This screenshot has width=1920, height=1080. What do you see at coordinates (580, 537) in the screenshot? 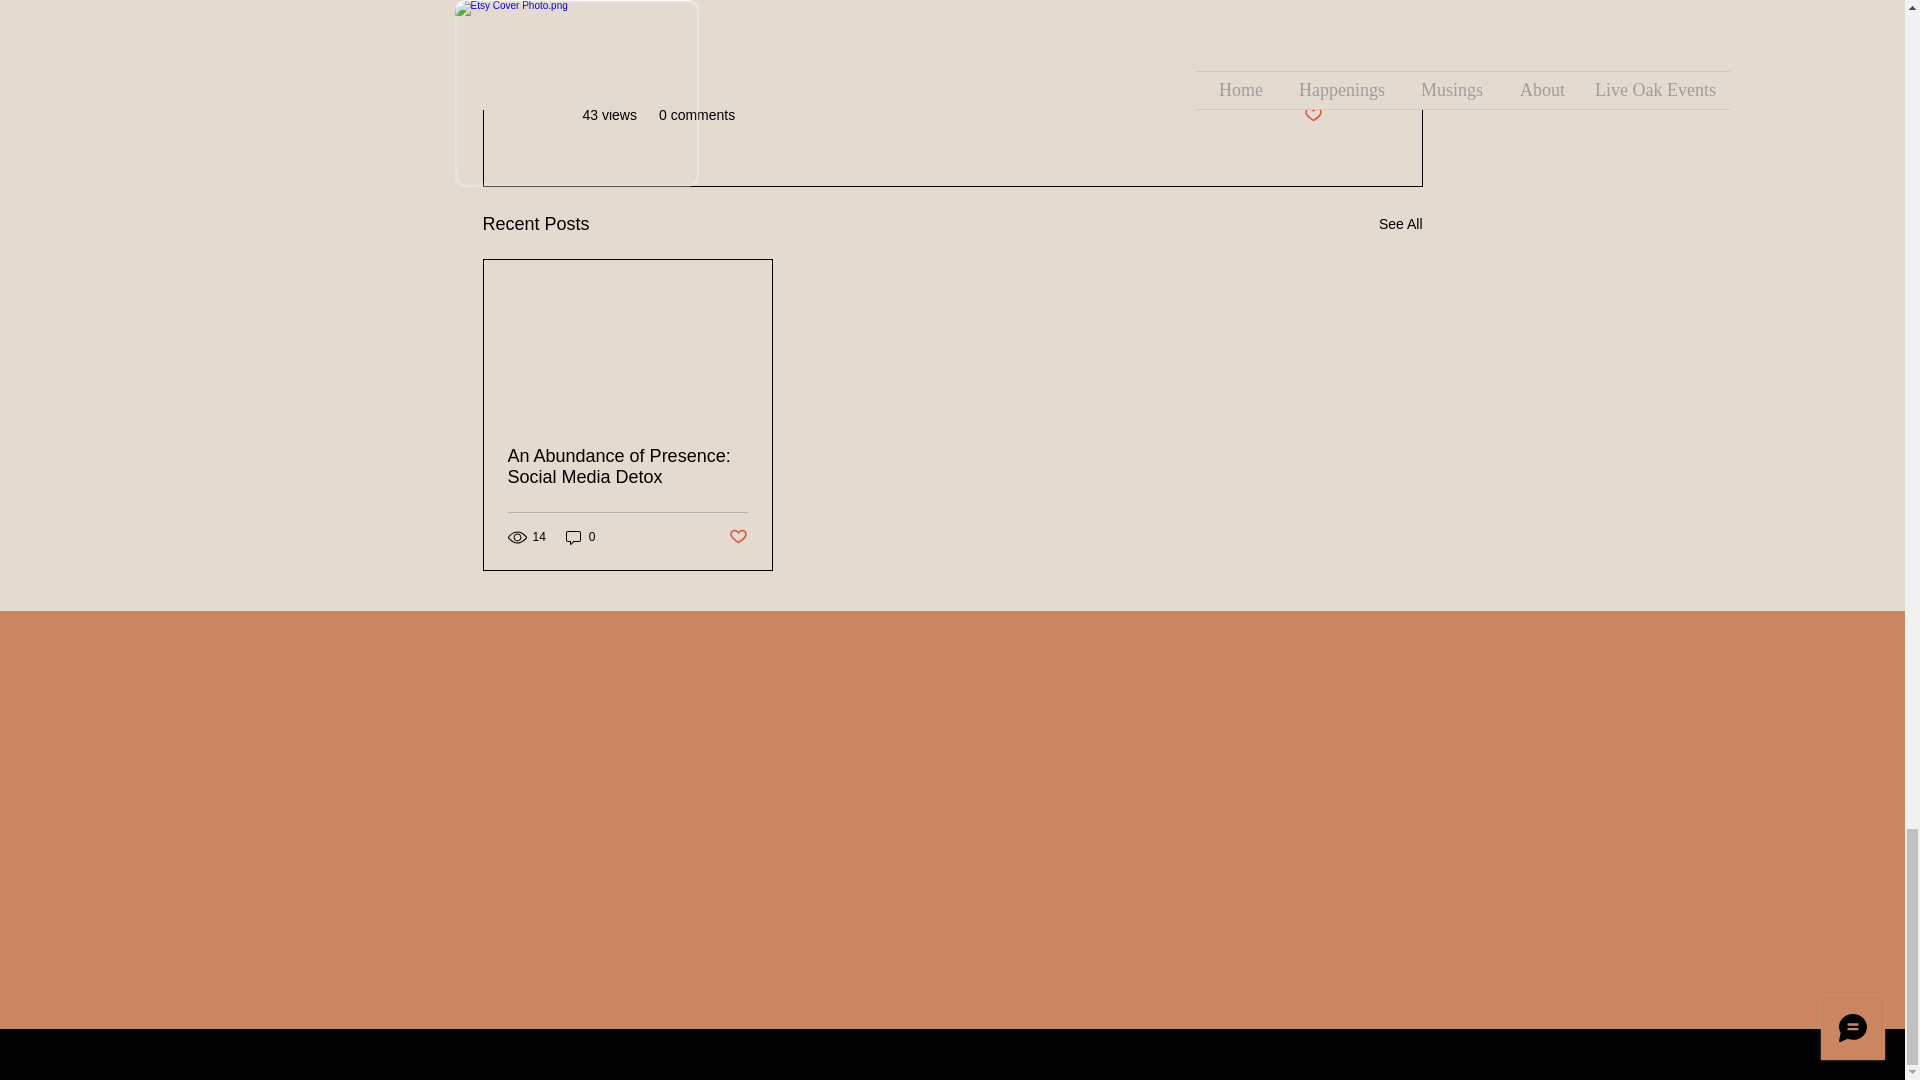
I see `0` at bounding box center [580, 537].